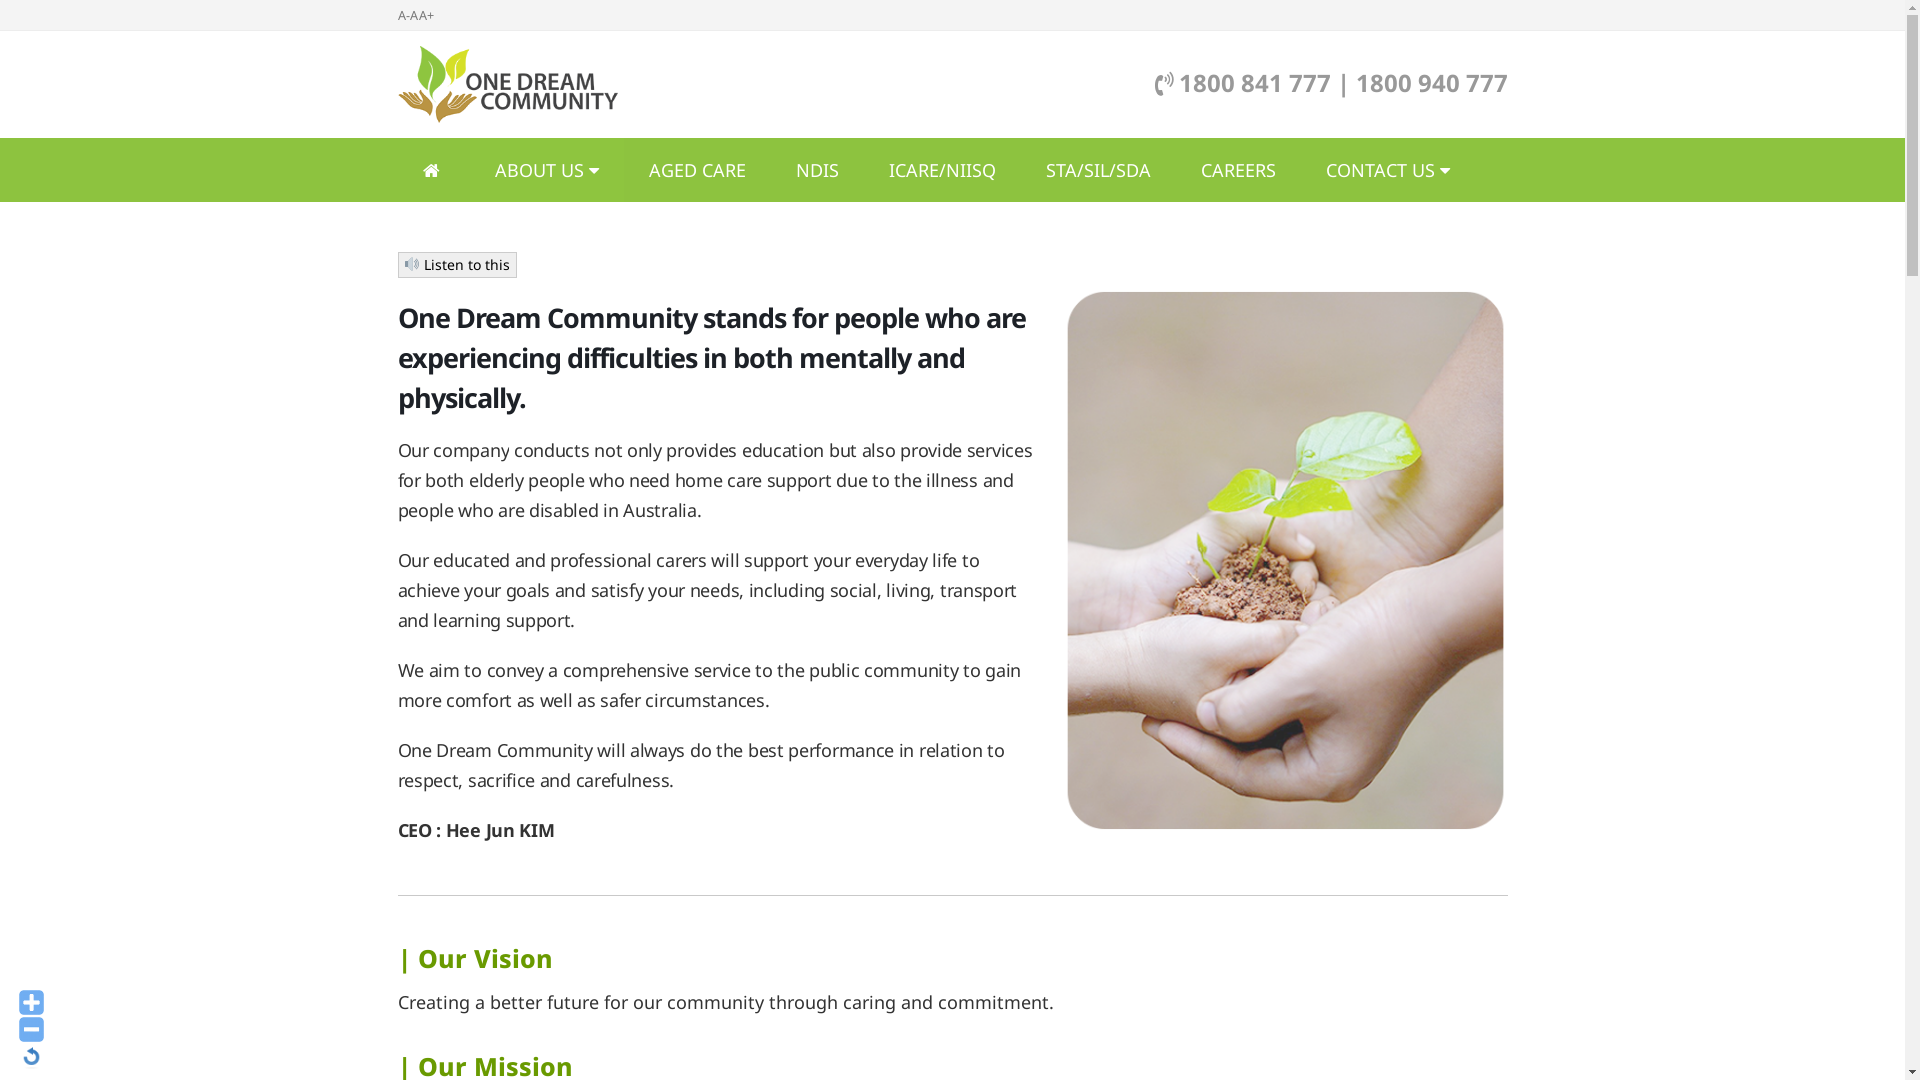  Describe the element at coordinates (816, 170) in the screenshot. I see `NDIS` at that location.